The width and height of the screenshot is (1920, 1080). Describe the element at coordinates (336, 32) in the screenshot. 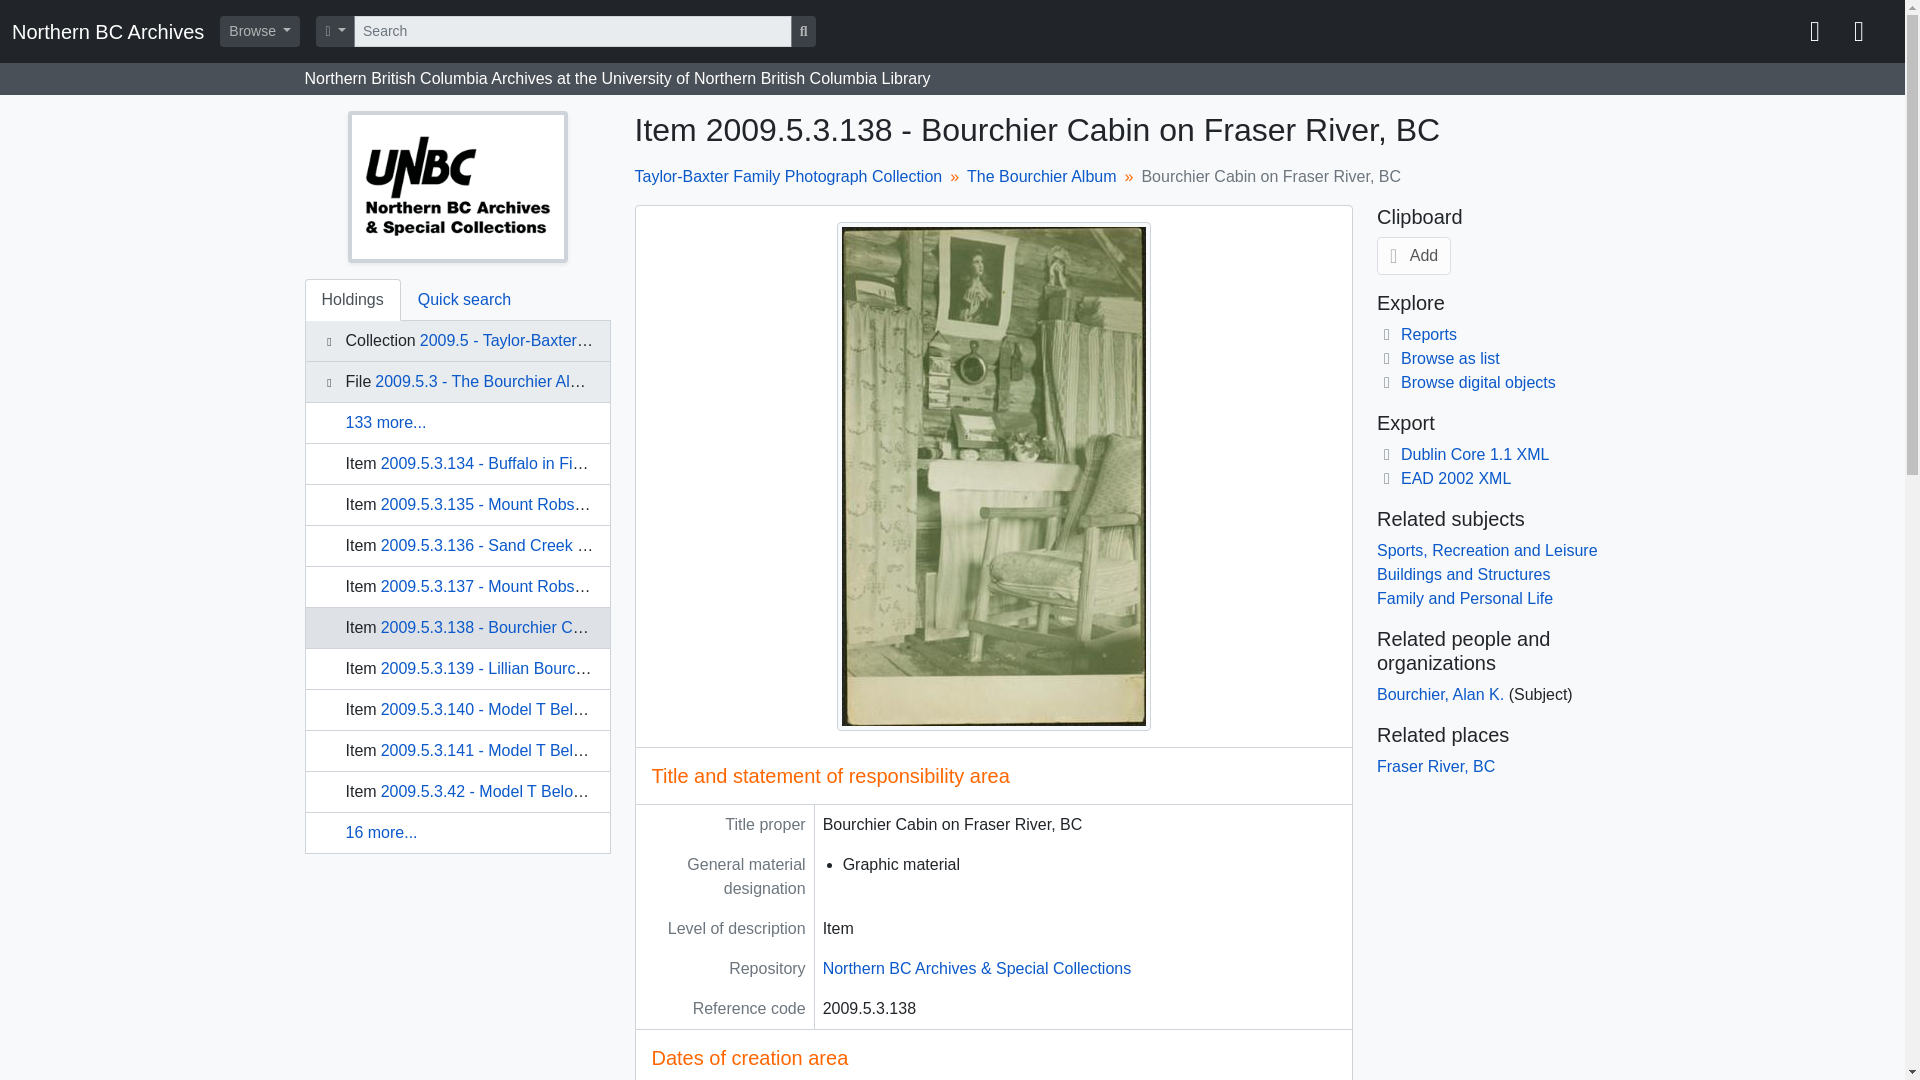

I see `Search options` at that location.